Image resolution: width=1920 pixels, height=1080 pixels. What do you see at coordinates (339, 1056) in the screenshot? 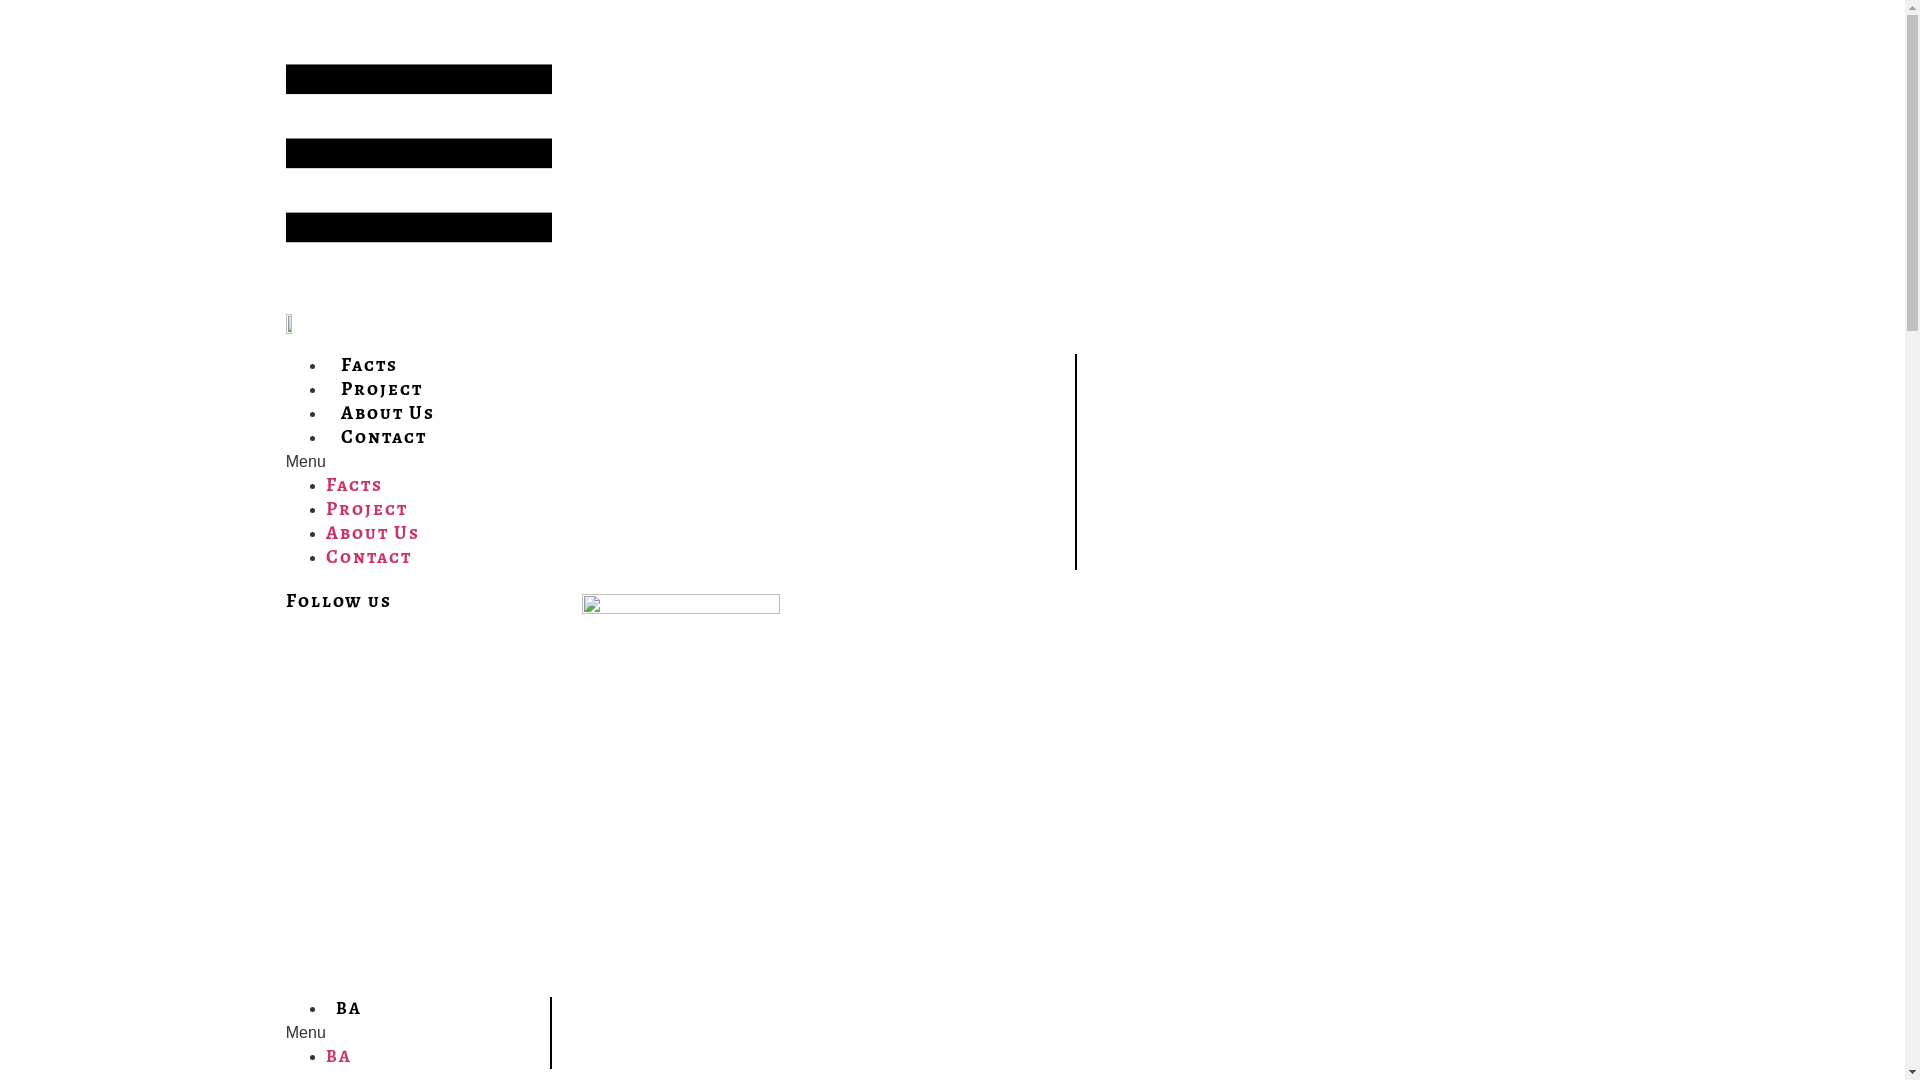
I see `BA` at bounding box center [339, 1056].